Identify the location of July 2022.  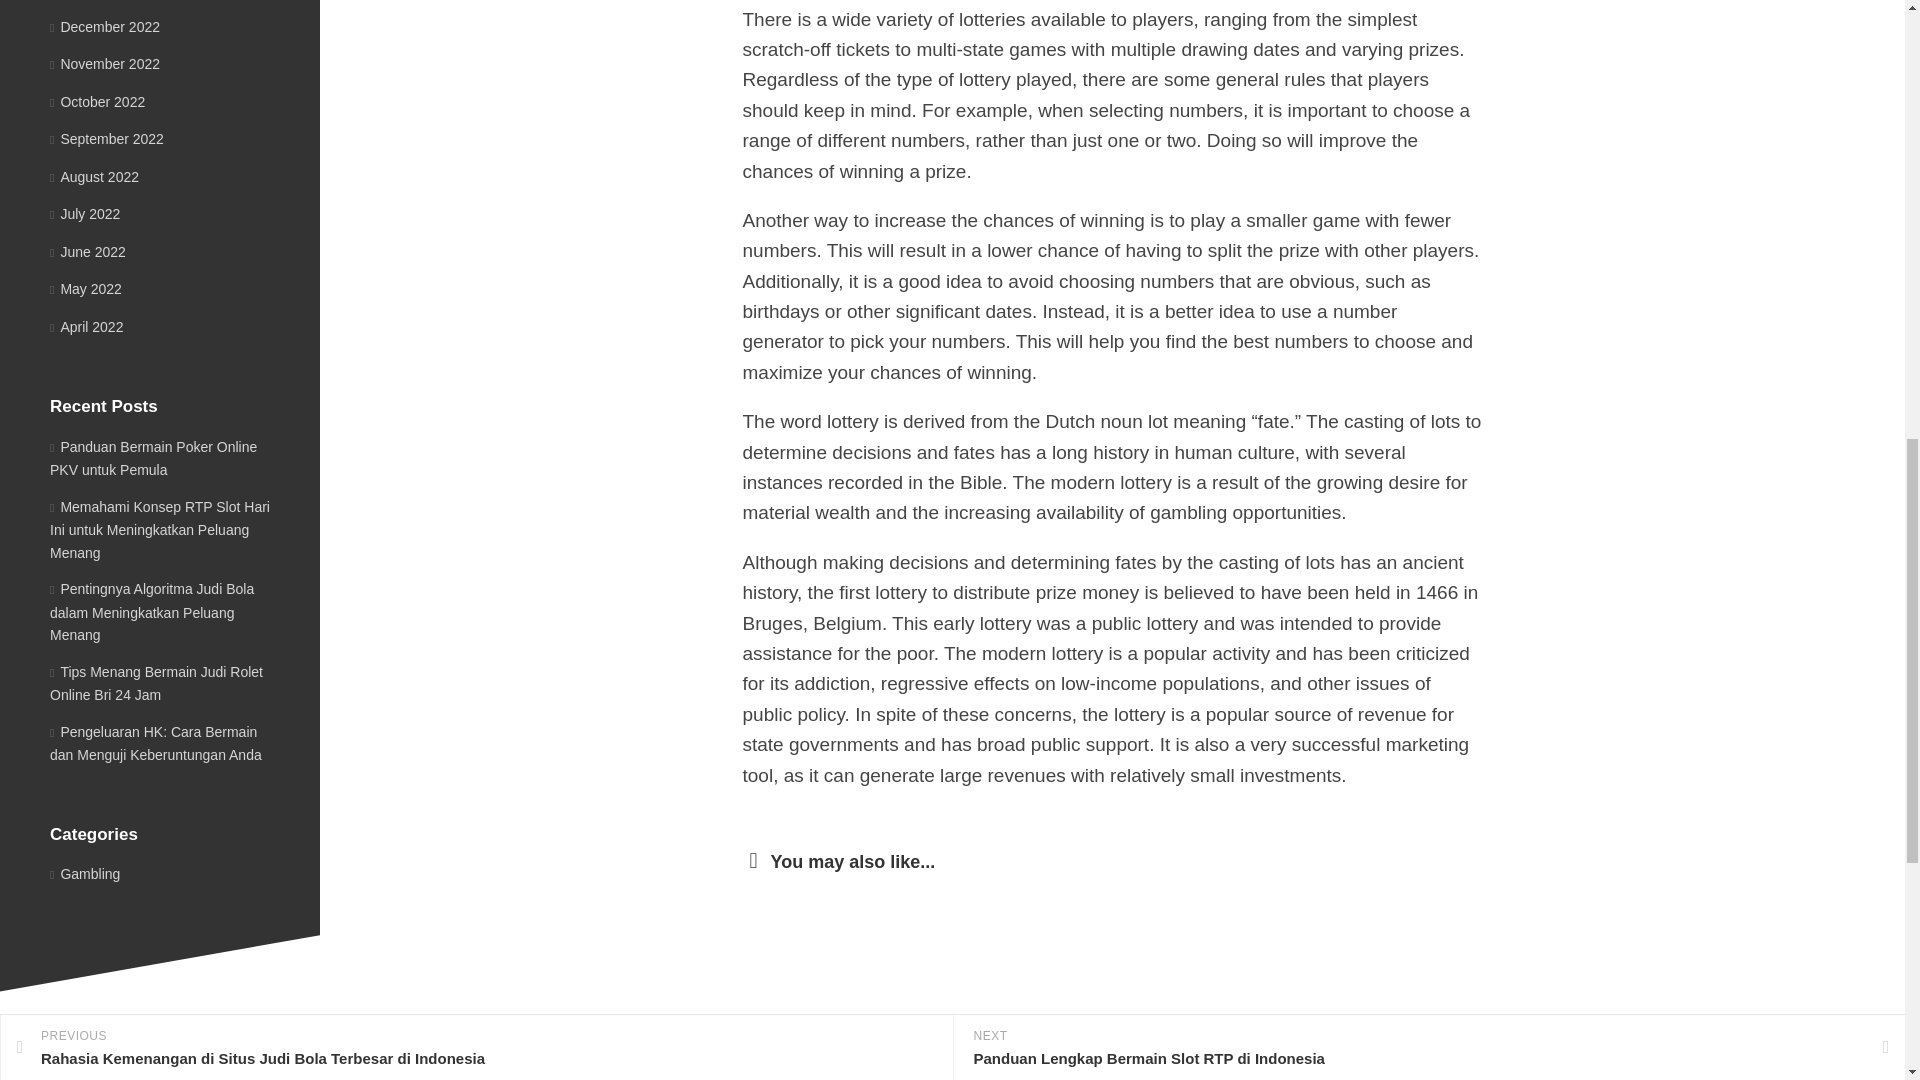
(84, 214).